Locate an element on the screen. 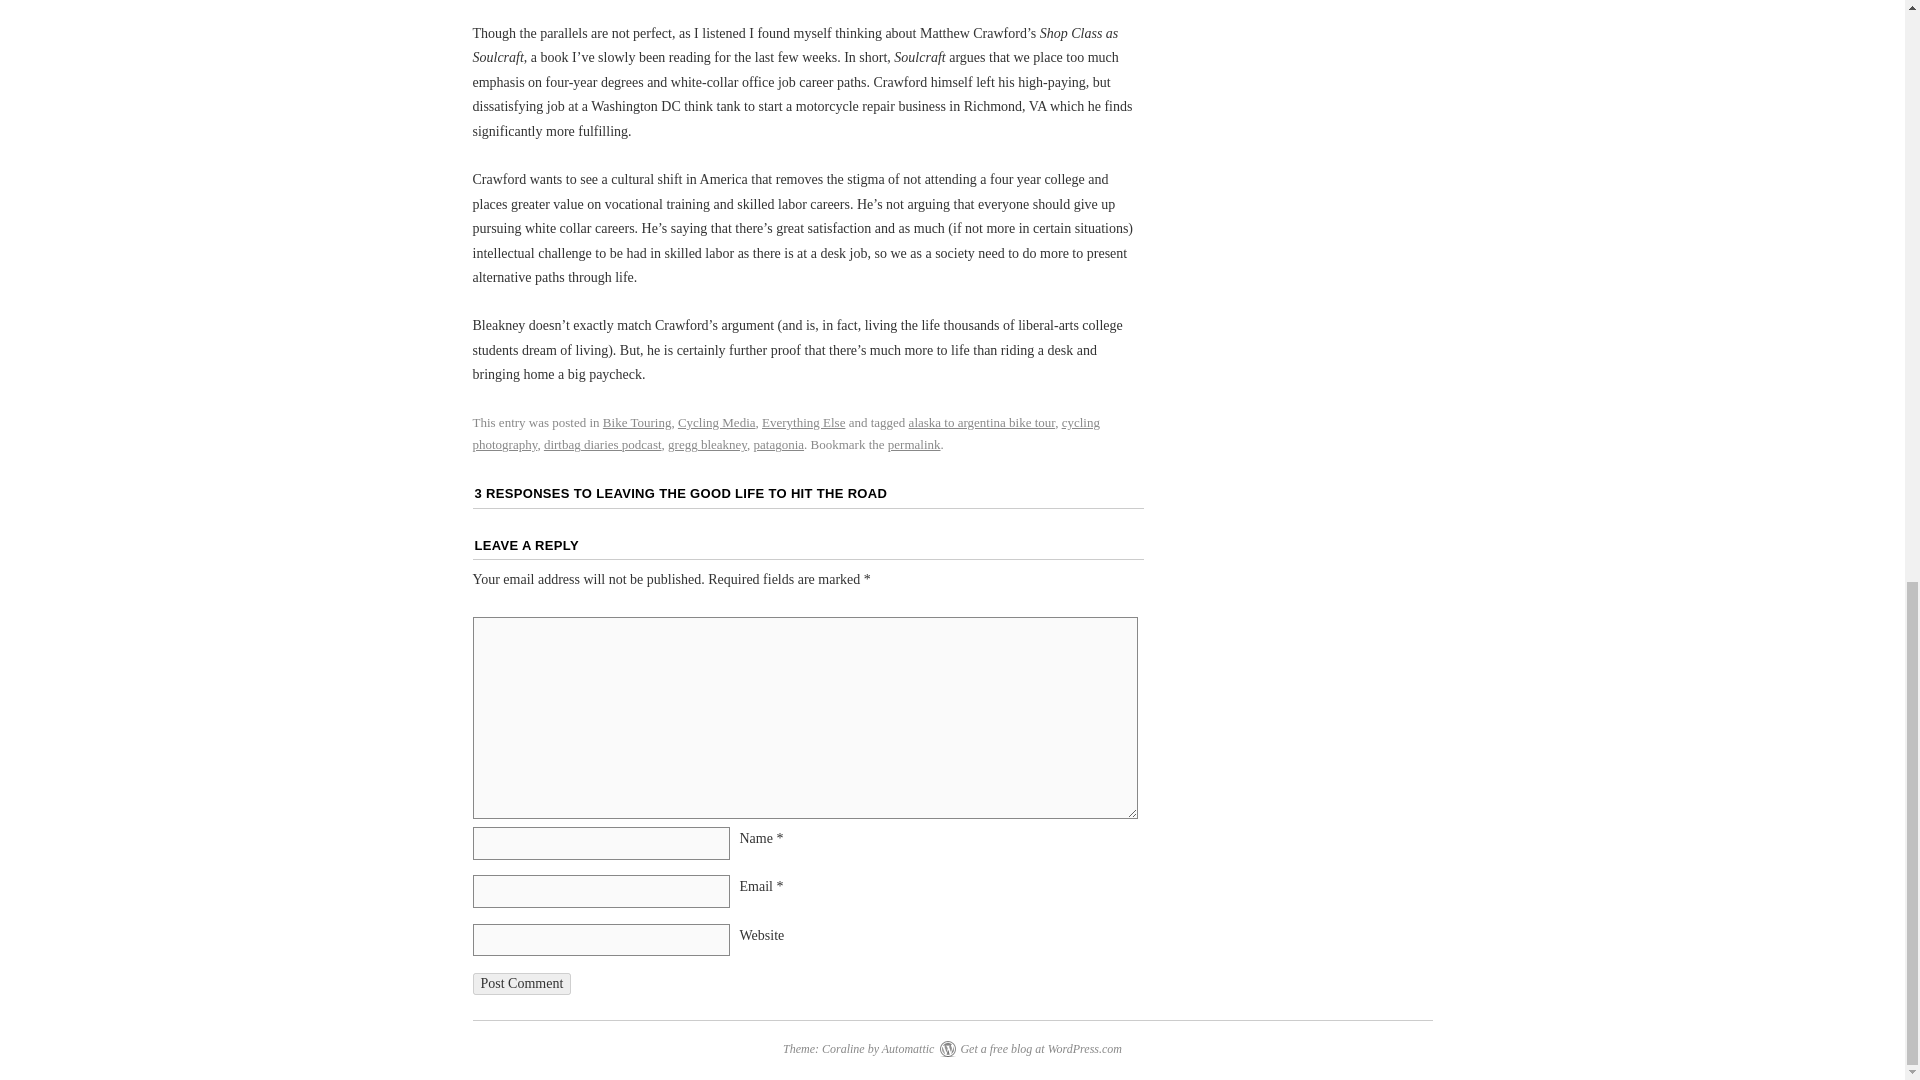 The image size is (1920, 1080). Post Comment is located at coordinates (521, 984).